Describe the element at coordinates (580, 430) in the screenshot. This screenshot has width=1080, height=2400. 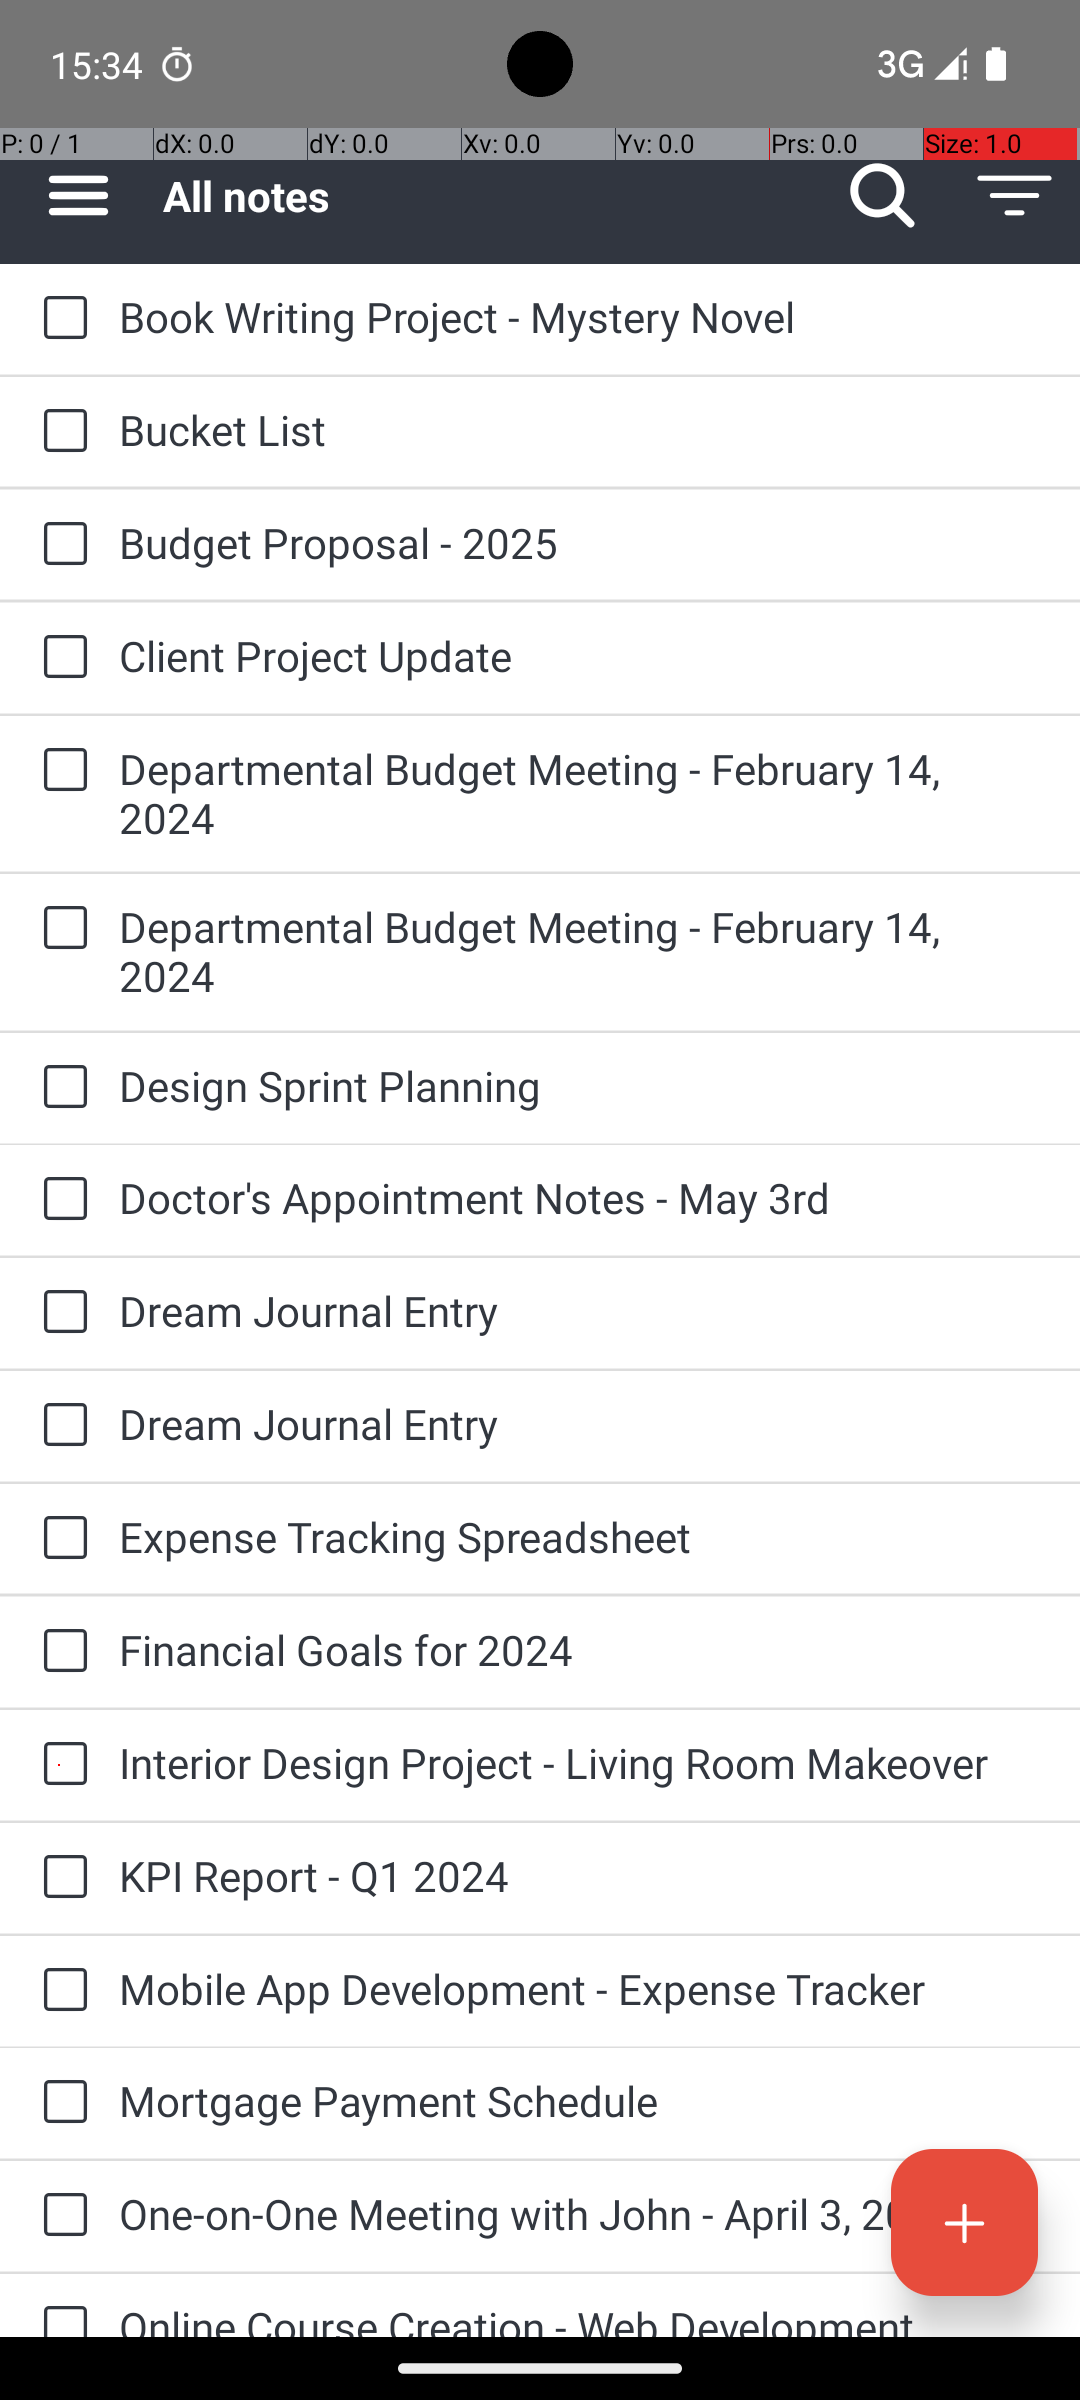
I see `Bucket List` at that location.